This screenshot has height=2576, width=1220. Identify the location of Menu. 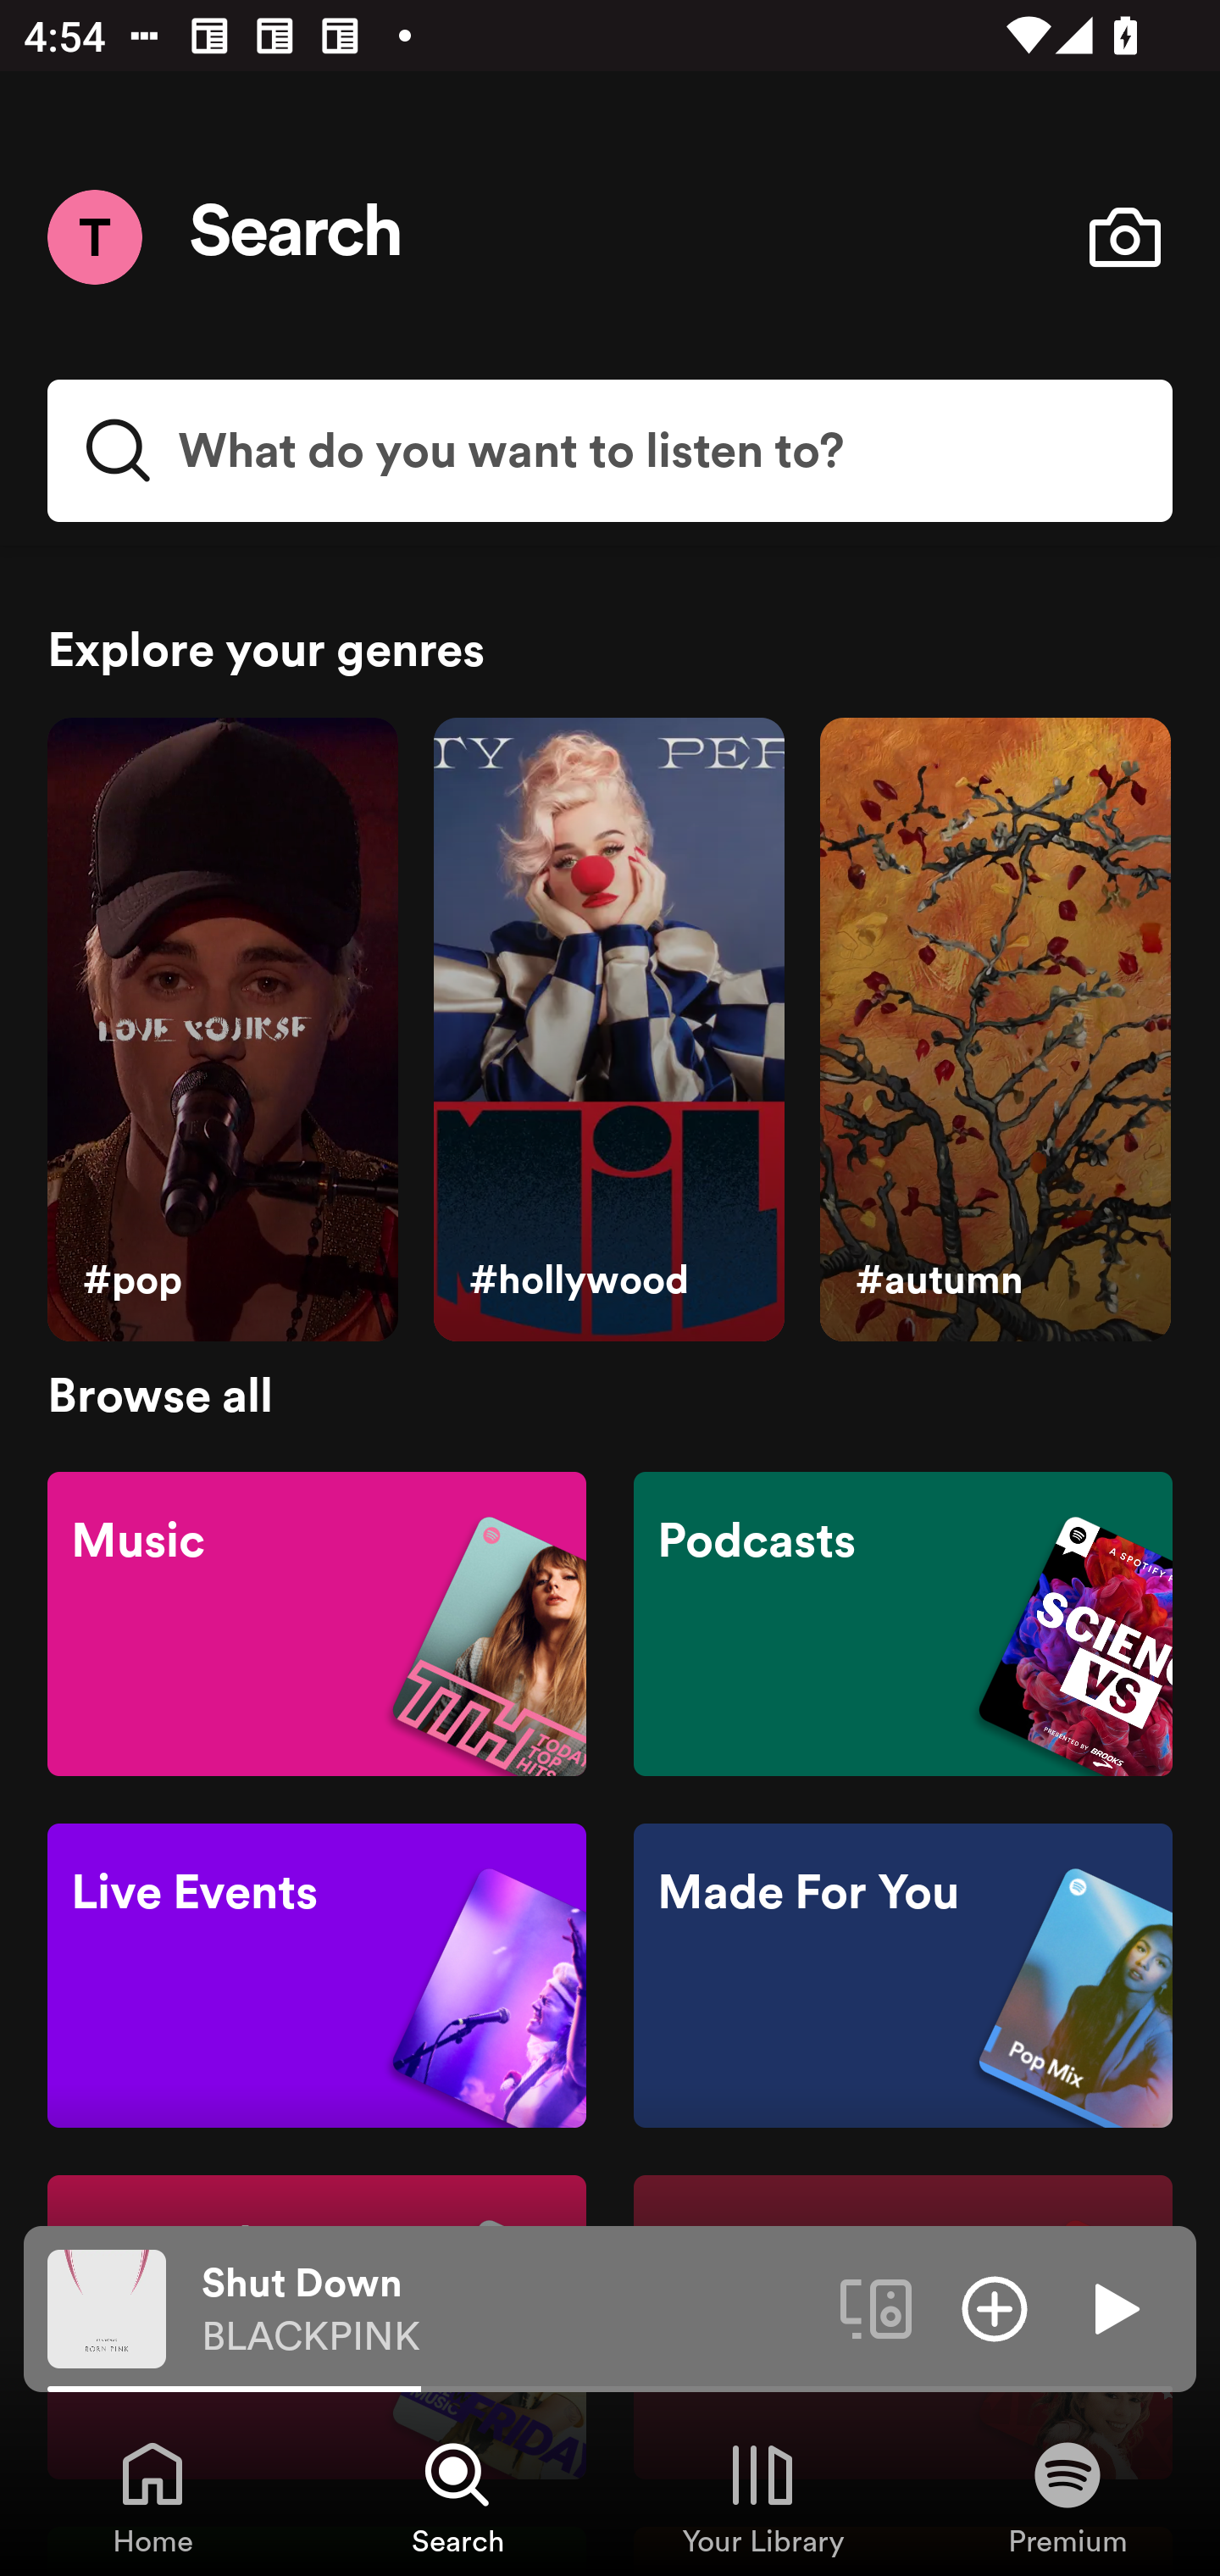
(94, 236).